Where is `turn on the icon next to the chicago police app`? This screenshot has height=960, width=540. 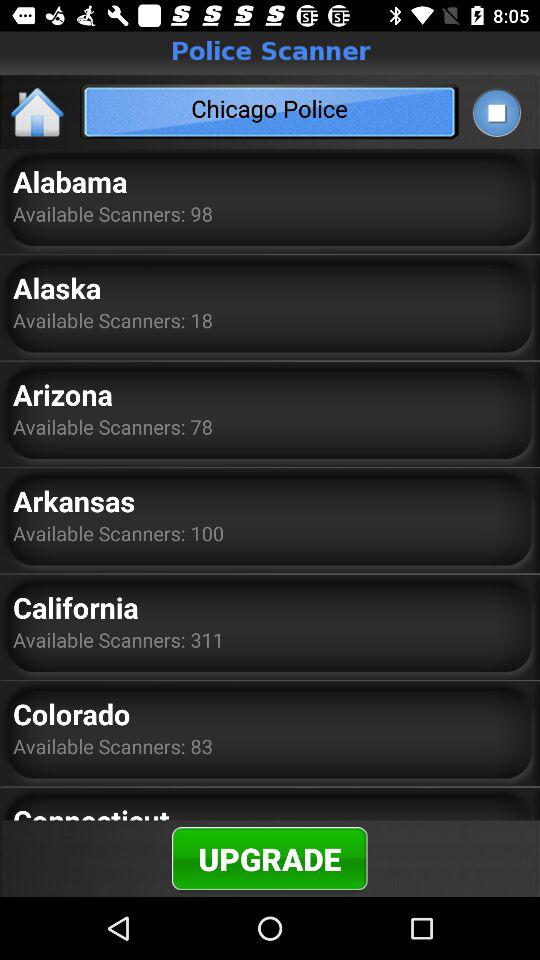 turn on the icon next to the chicago police app is located at coordinates (38, 112).